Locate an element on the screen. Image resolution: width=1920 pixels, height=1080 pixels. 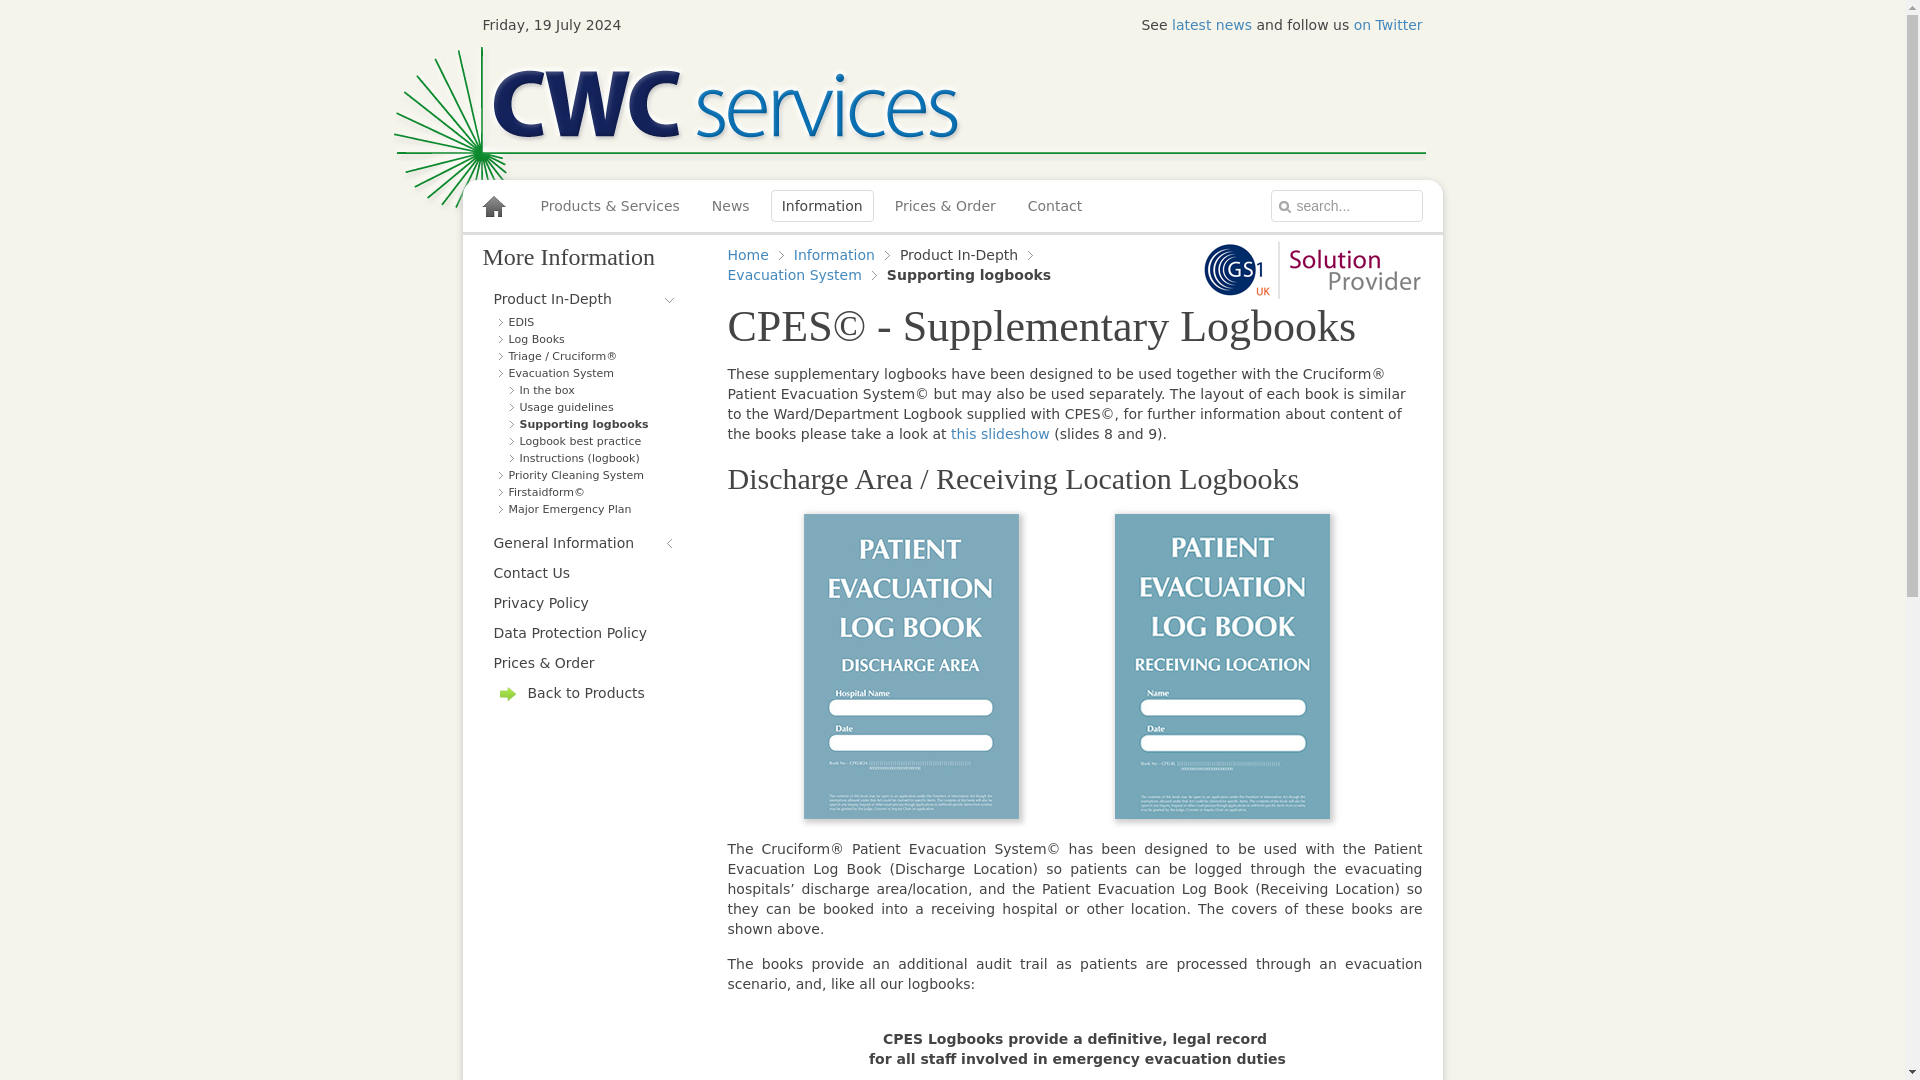
Log Books is located at coordinates (585, 338).